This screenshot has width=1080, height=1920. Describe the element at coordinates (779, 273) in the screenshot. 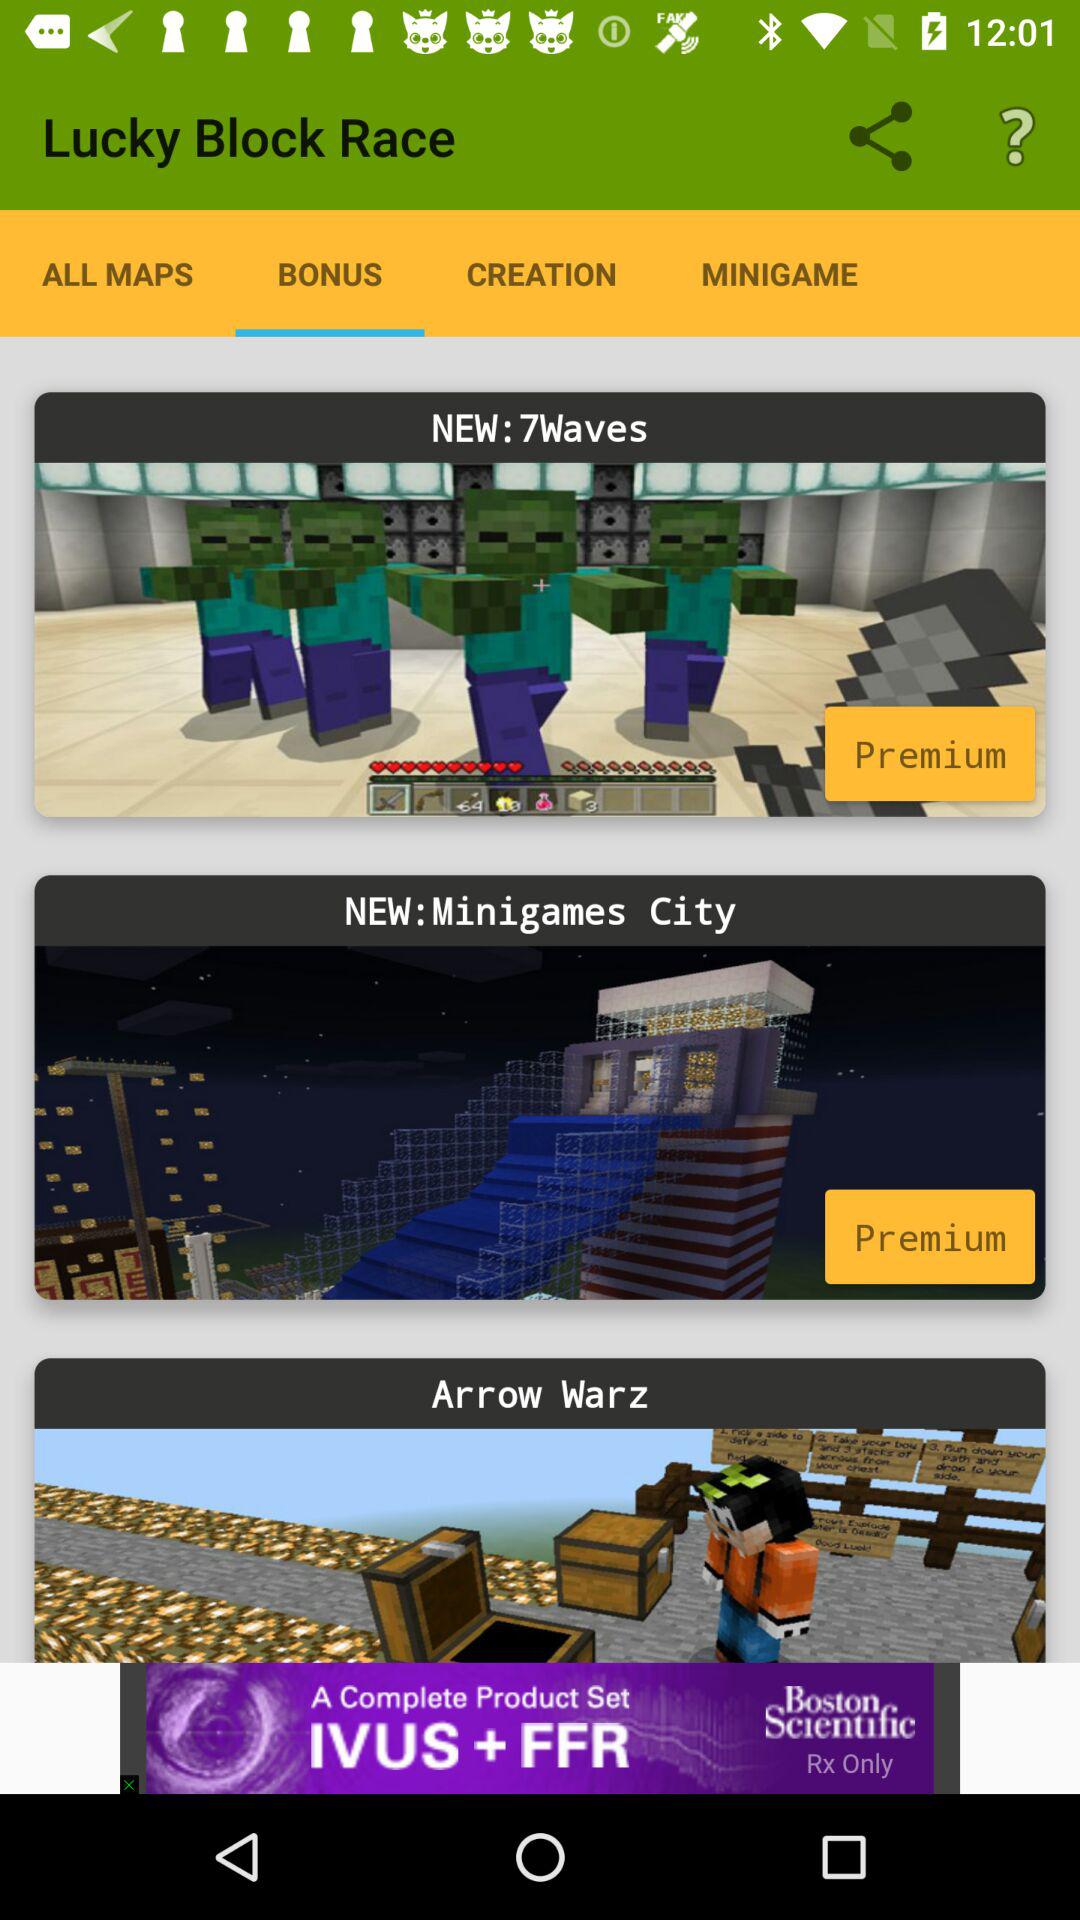

I see `flip to the minigame item` at that location.